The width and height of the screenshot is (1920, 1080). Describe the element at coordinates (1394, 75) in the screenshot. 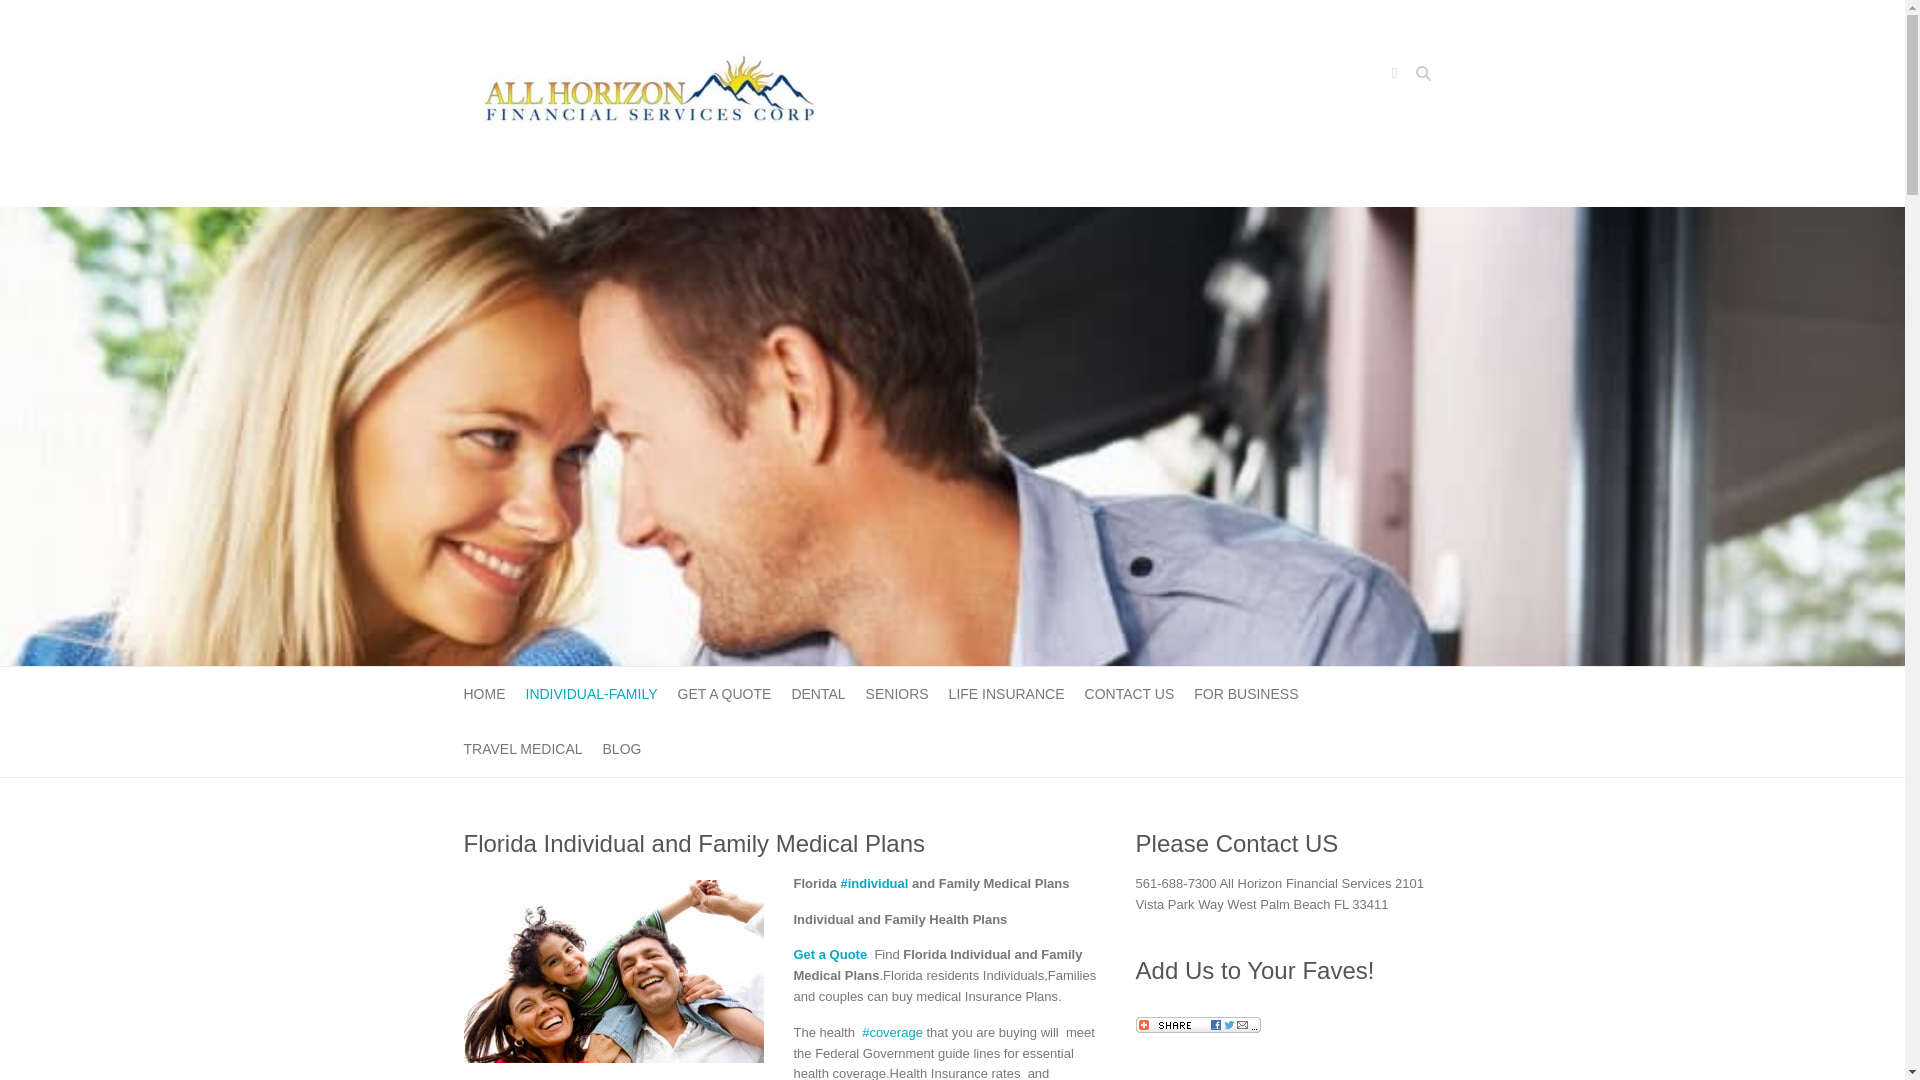

I see `All Horizon Financial Services on RSS` at that location.